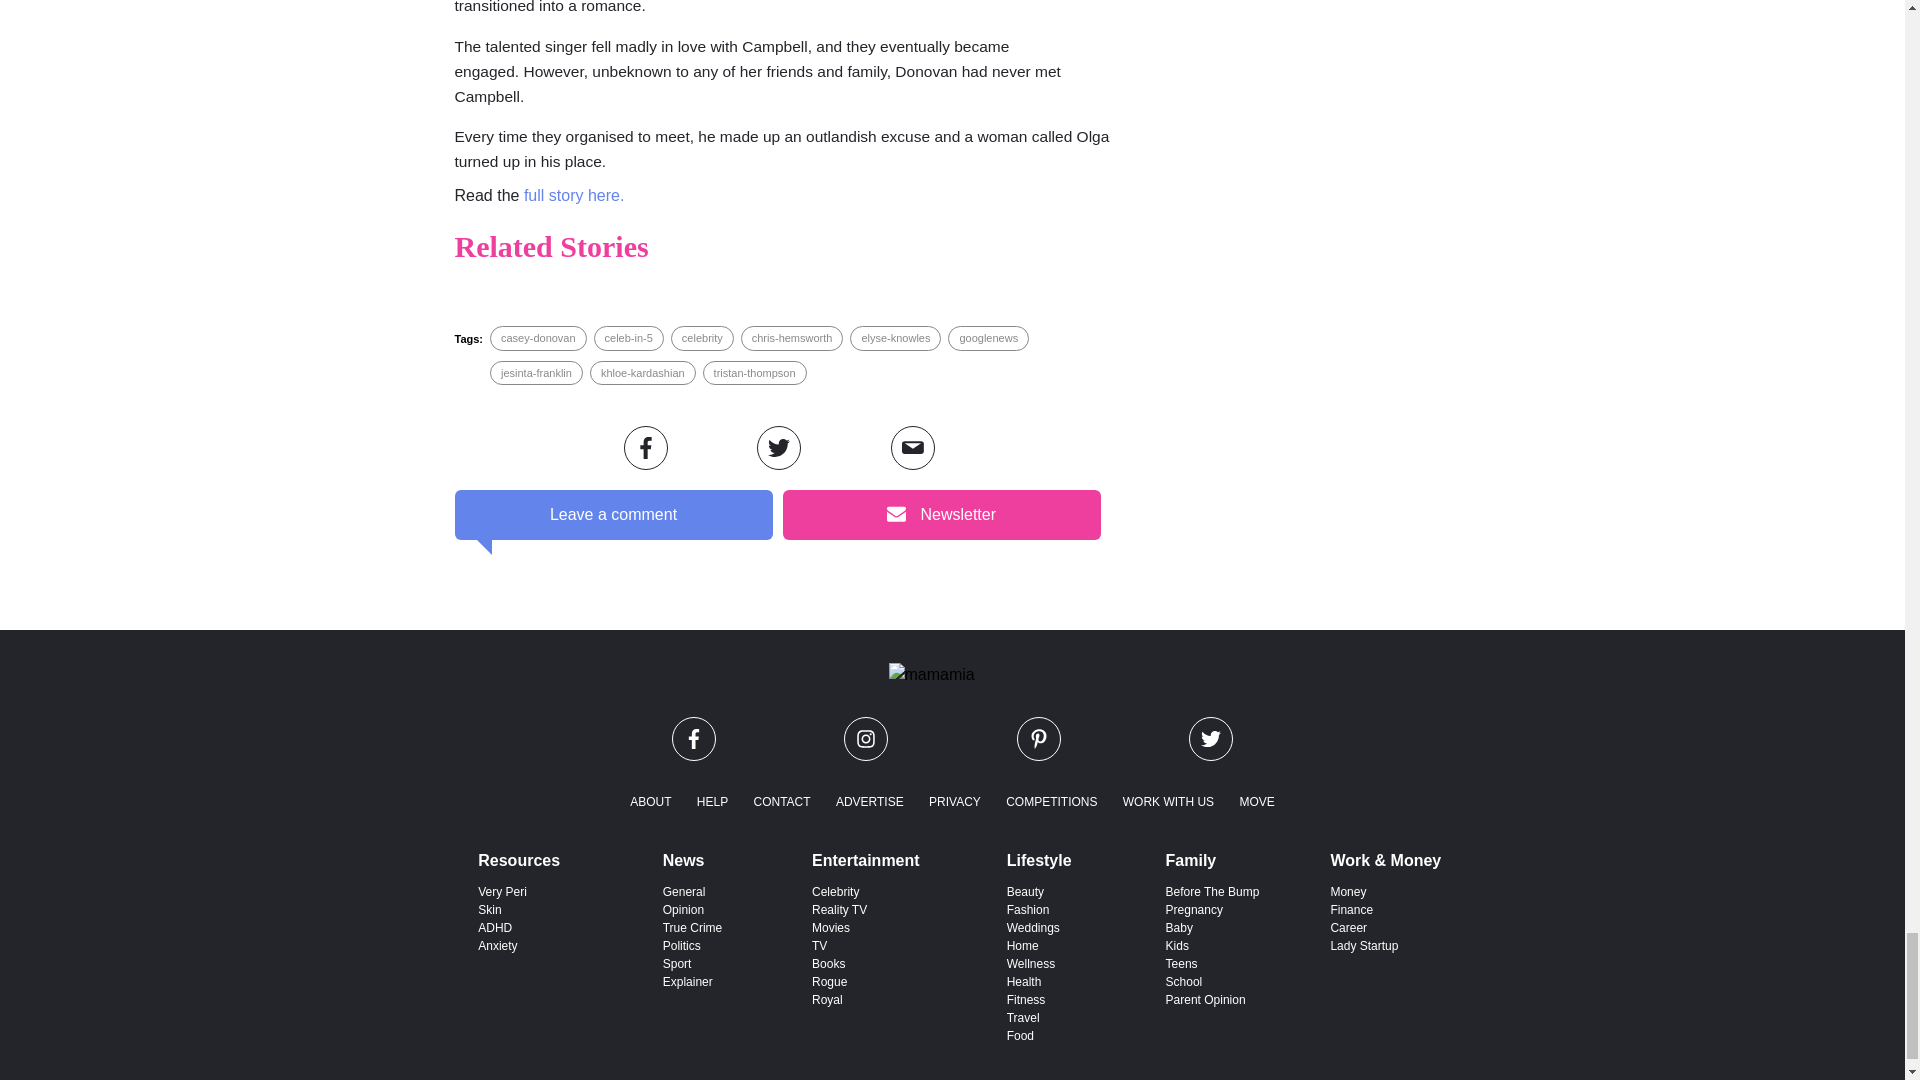 Image resolution: width=1920 pixels, height=1080 pixels. Describe the element at coordinates (642, 373) in the screenshot. I see `khloe-kardashian` at that location.